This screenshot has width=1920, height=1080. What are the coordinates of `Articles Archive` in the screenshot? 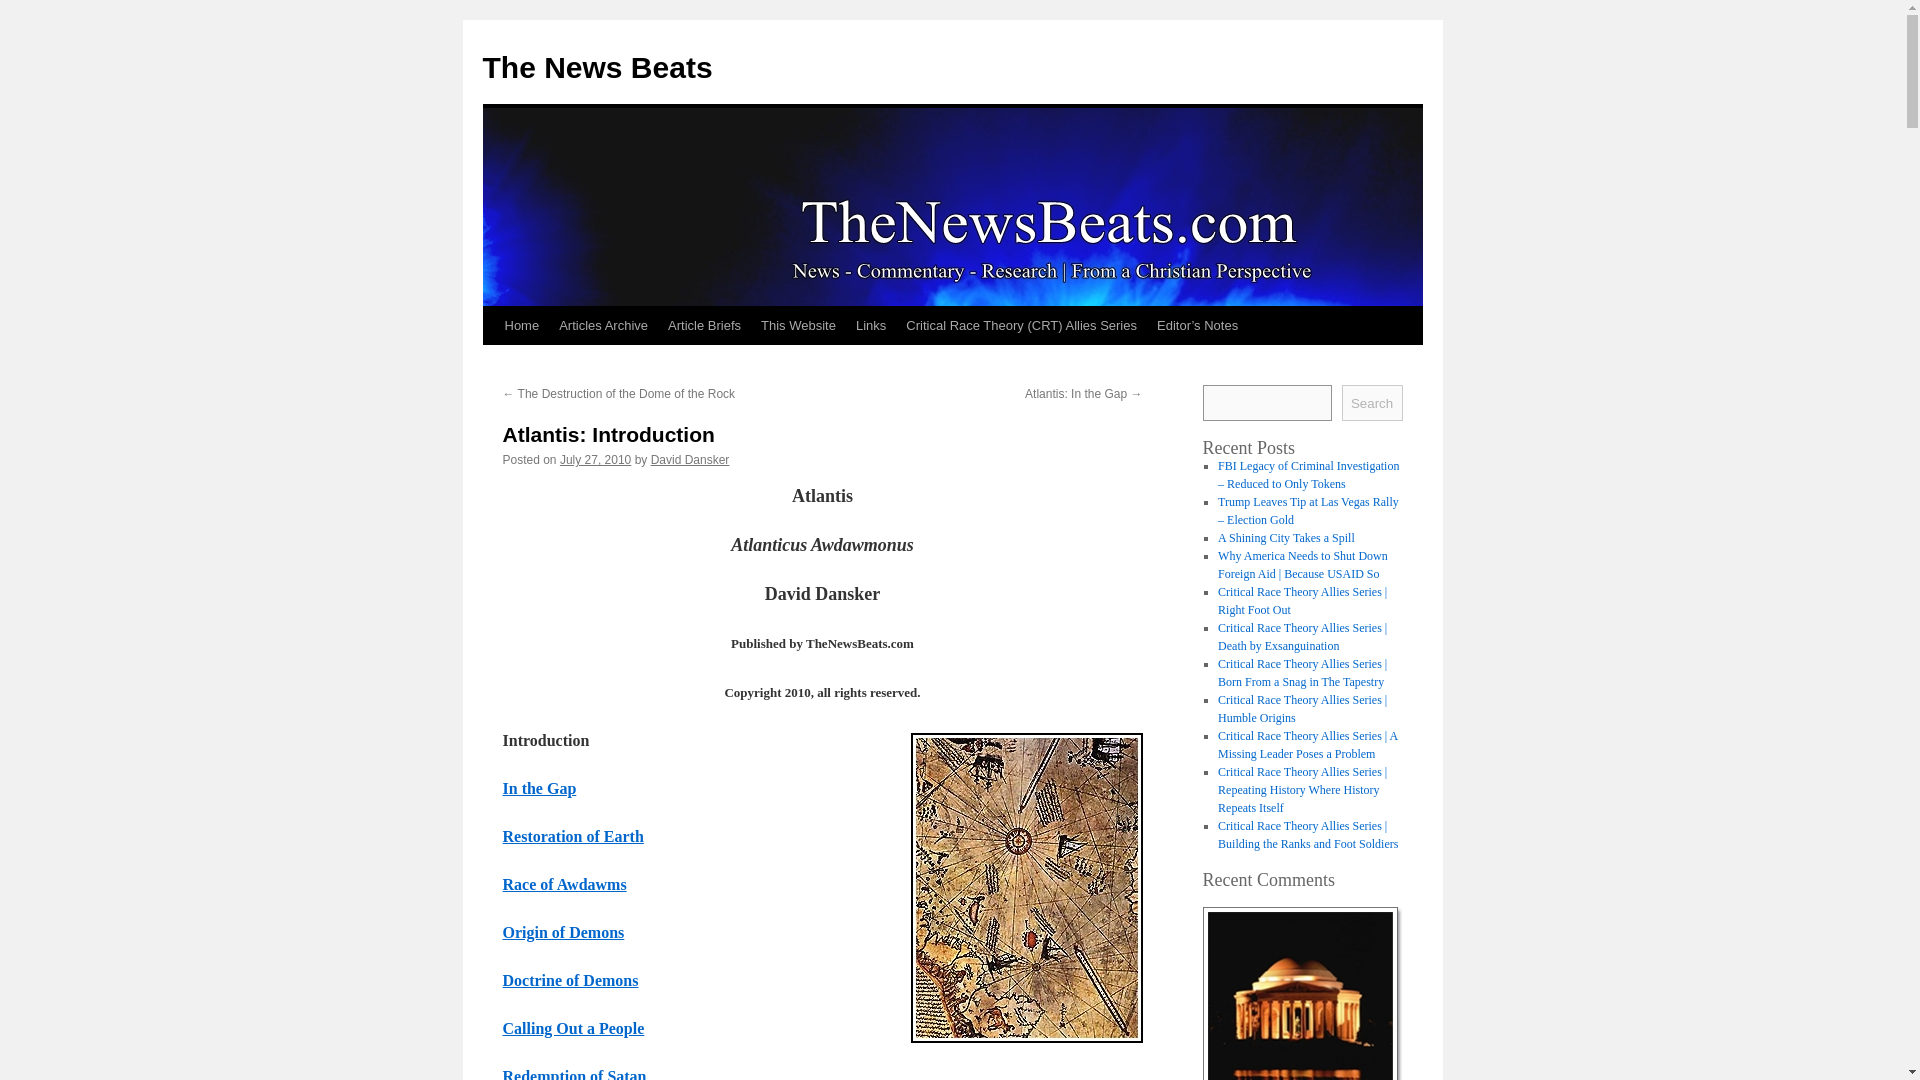 It's located at (604, 325).